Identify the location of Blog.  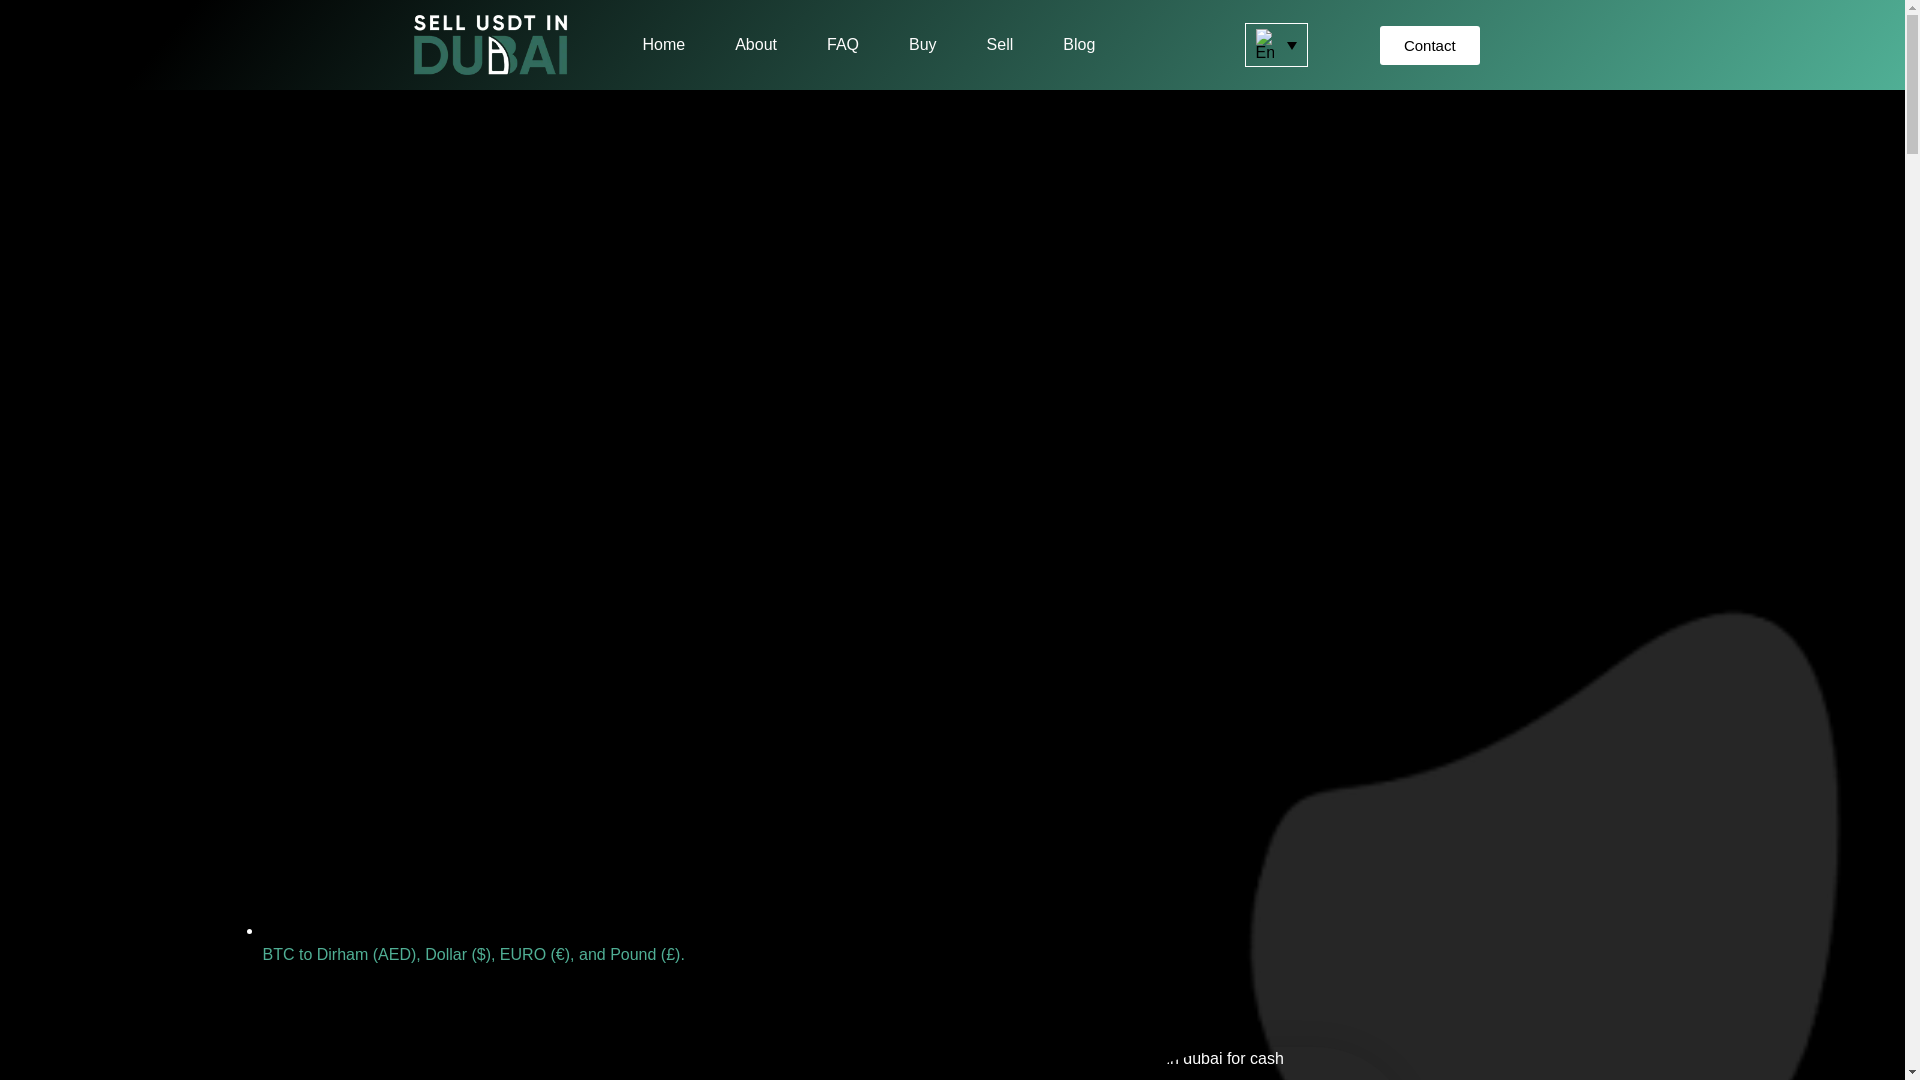
(1078, 44).